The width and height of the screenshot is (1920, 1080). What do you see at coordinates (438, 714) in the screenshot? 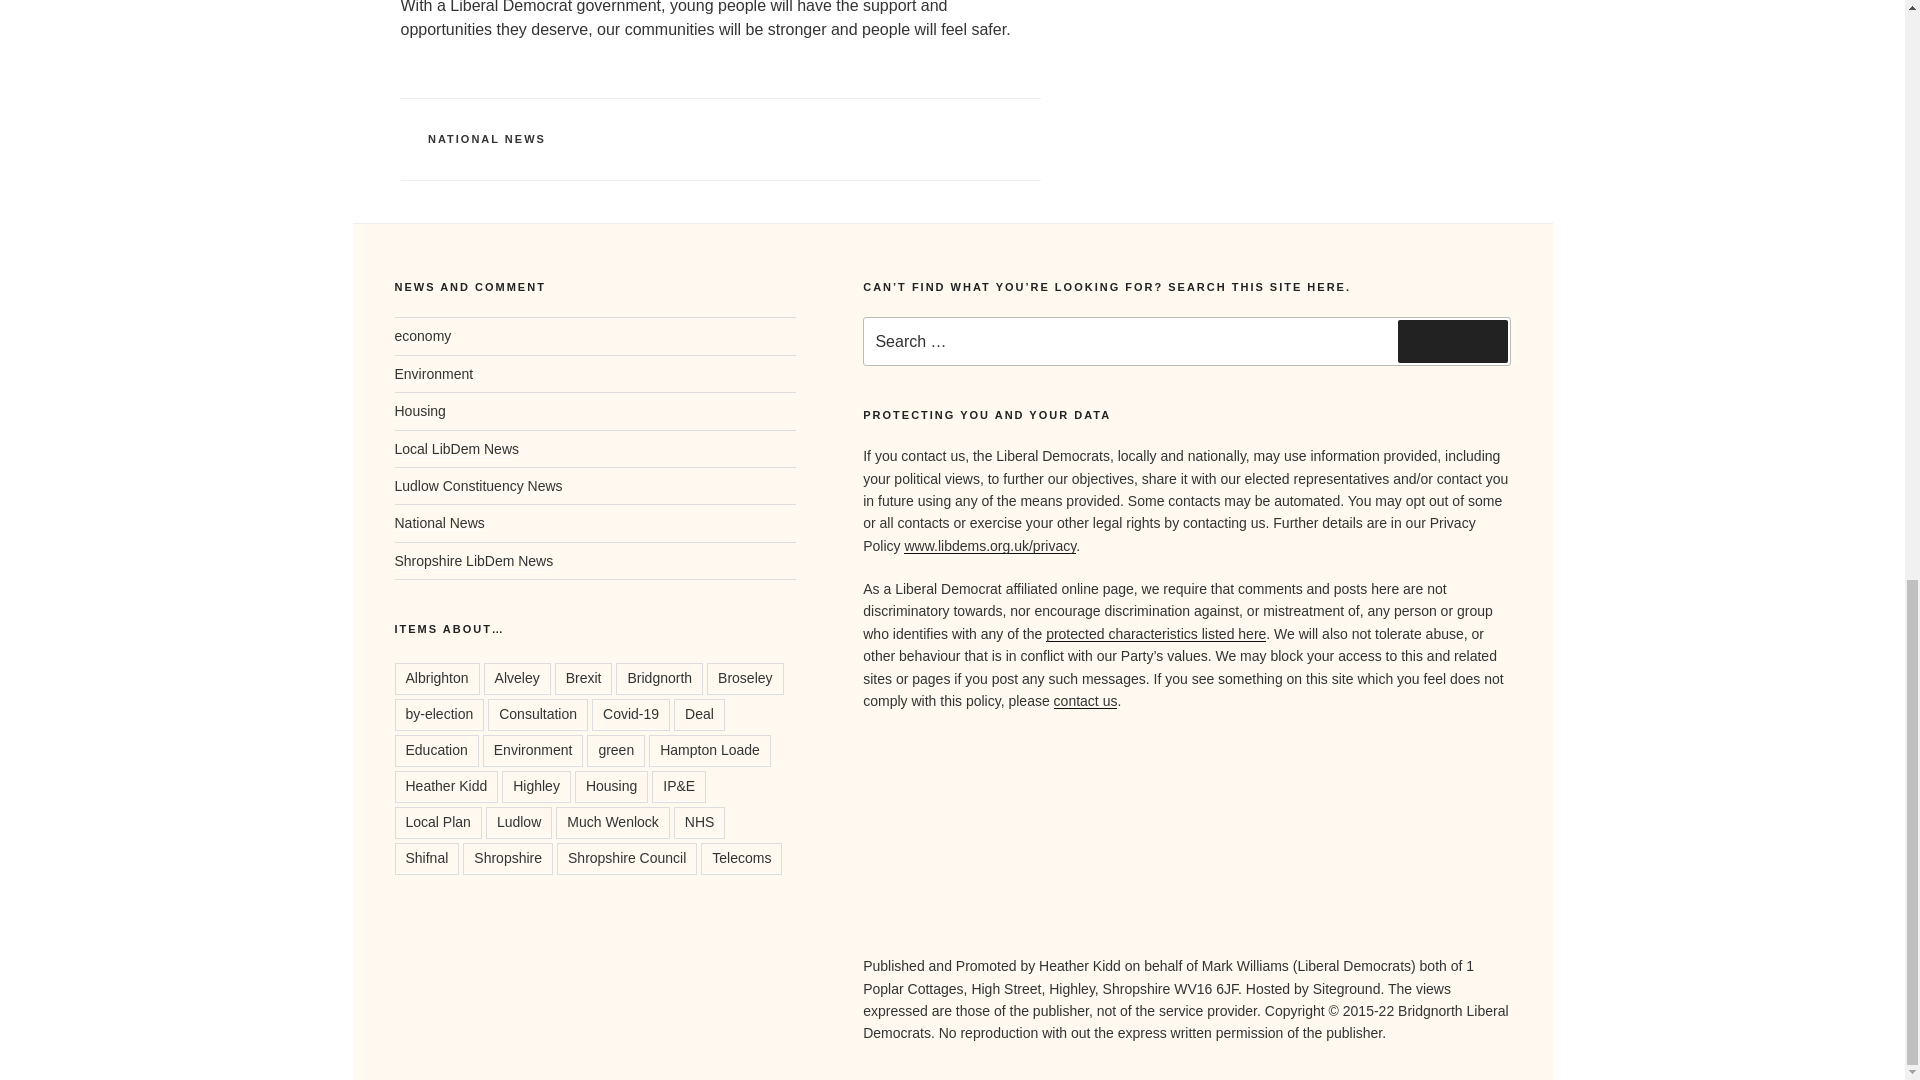
I see `by-election` at bounding box center [438, 714].